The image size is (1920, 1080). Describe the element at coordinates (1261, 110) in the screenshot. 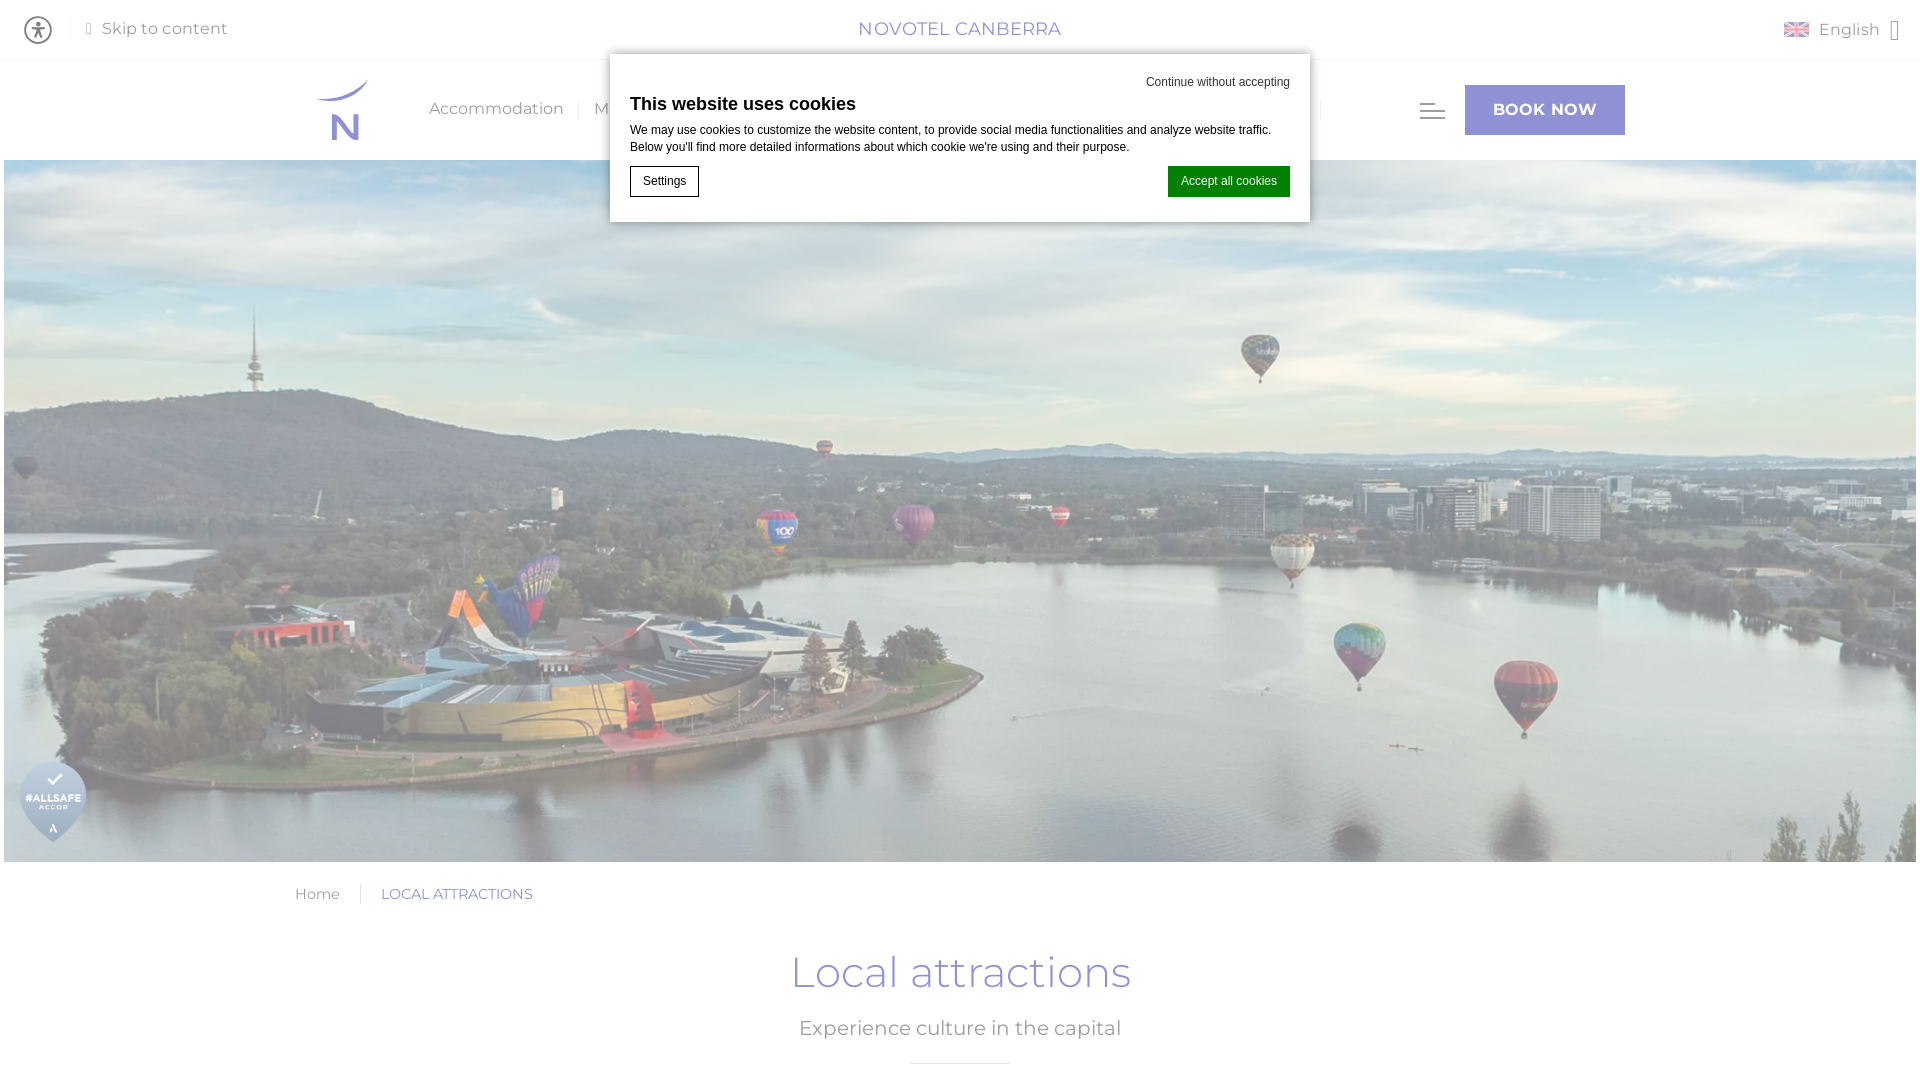

I see `Contact Us` at that location.